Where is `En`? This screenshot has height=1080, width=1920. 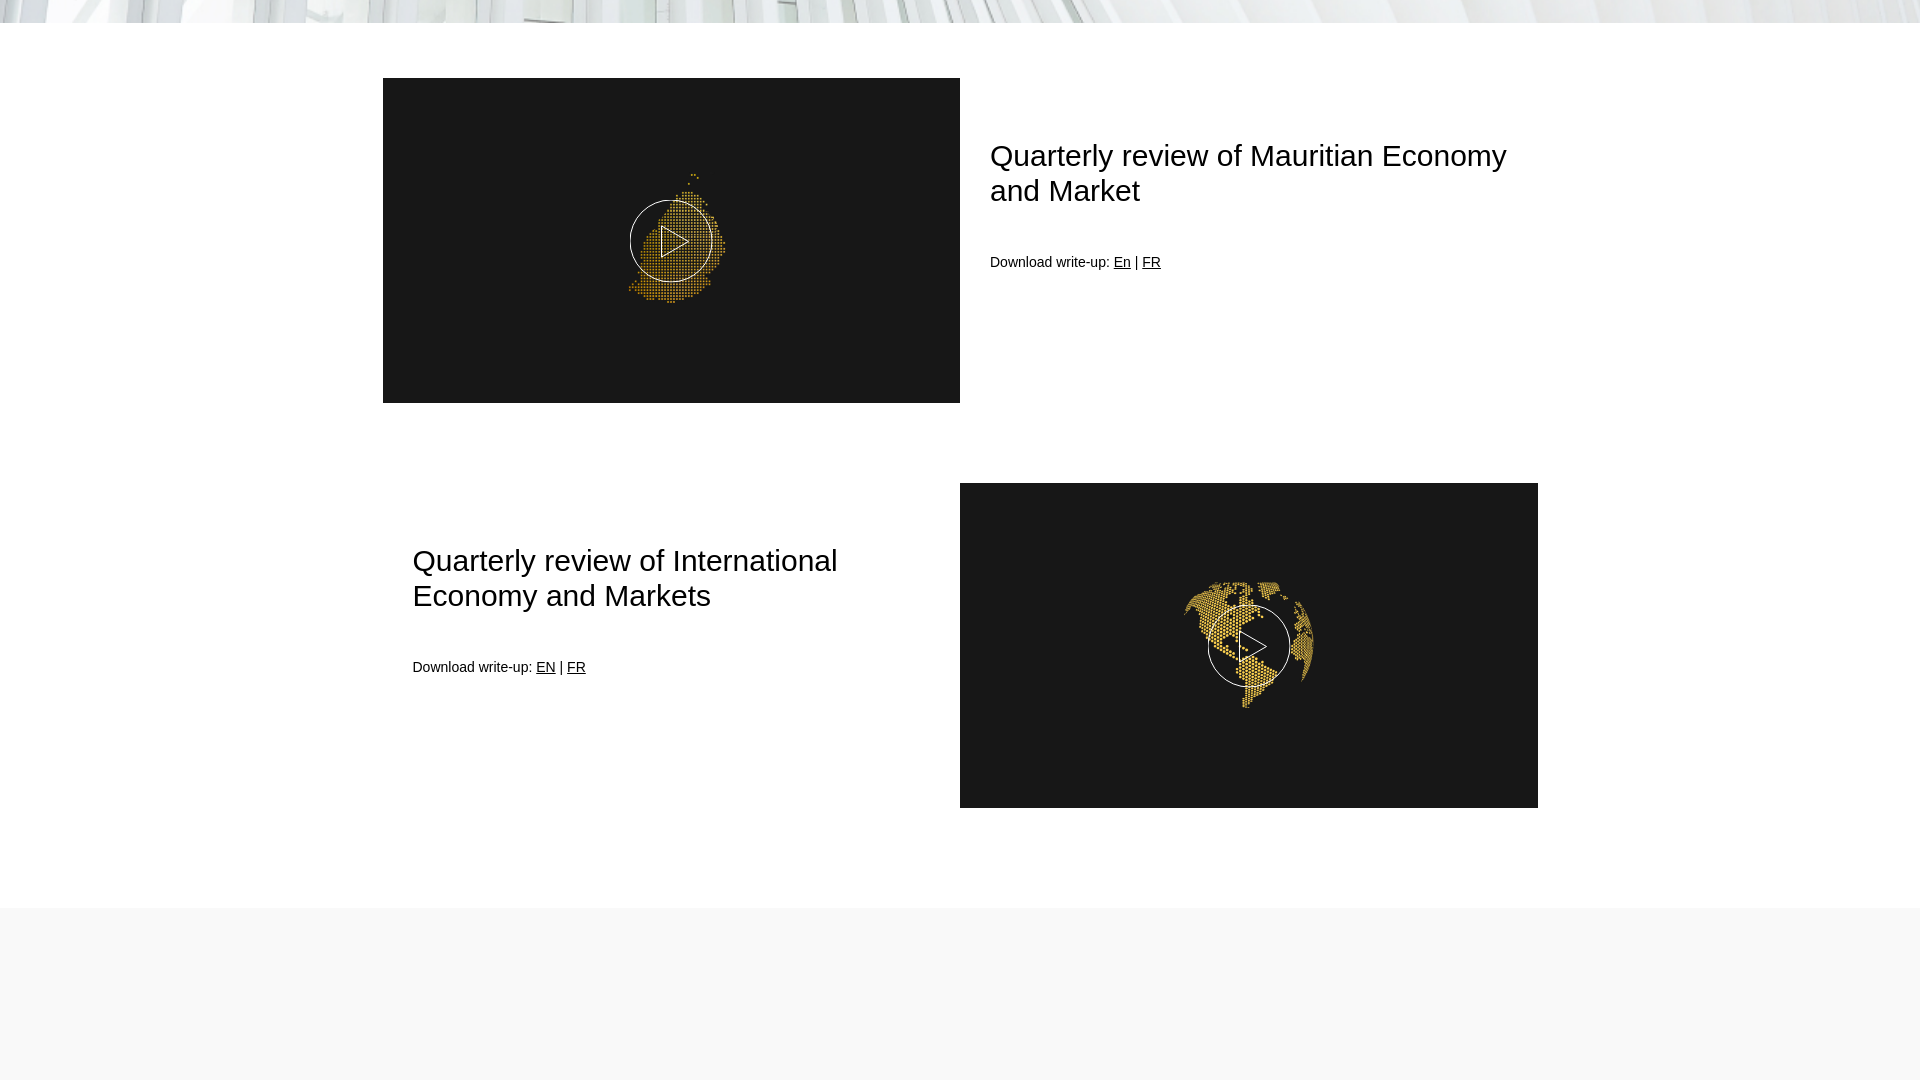 En is located at coordinates (1122, 262).